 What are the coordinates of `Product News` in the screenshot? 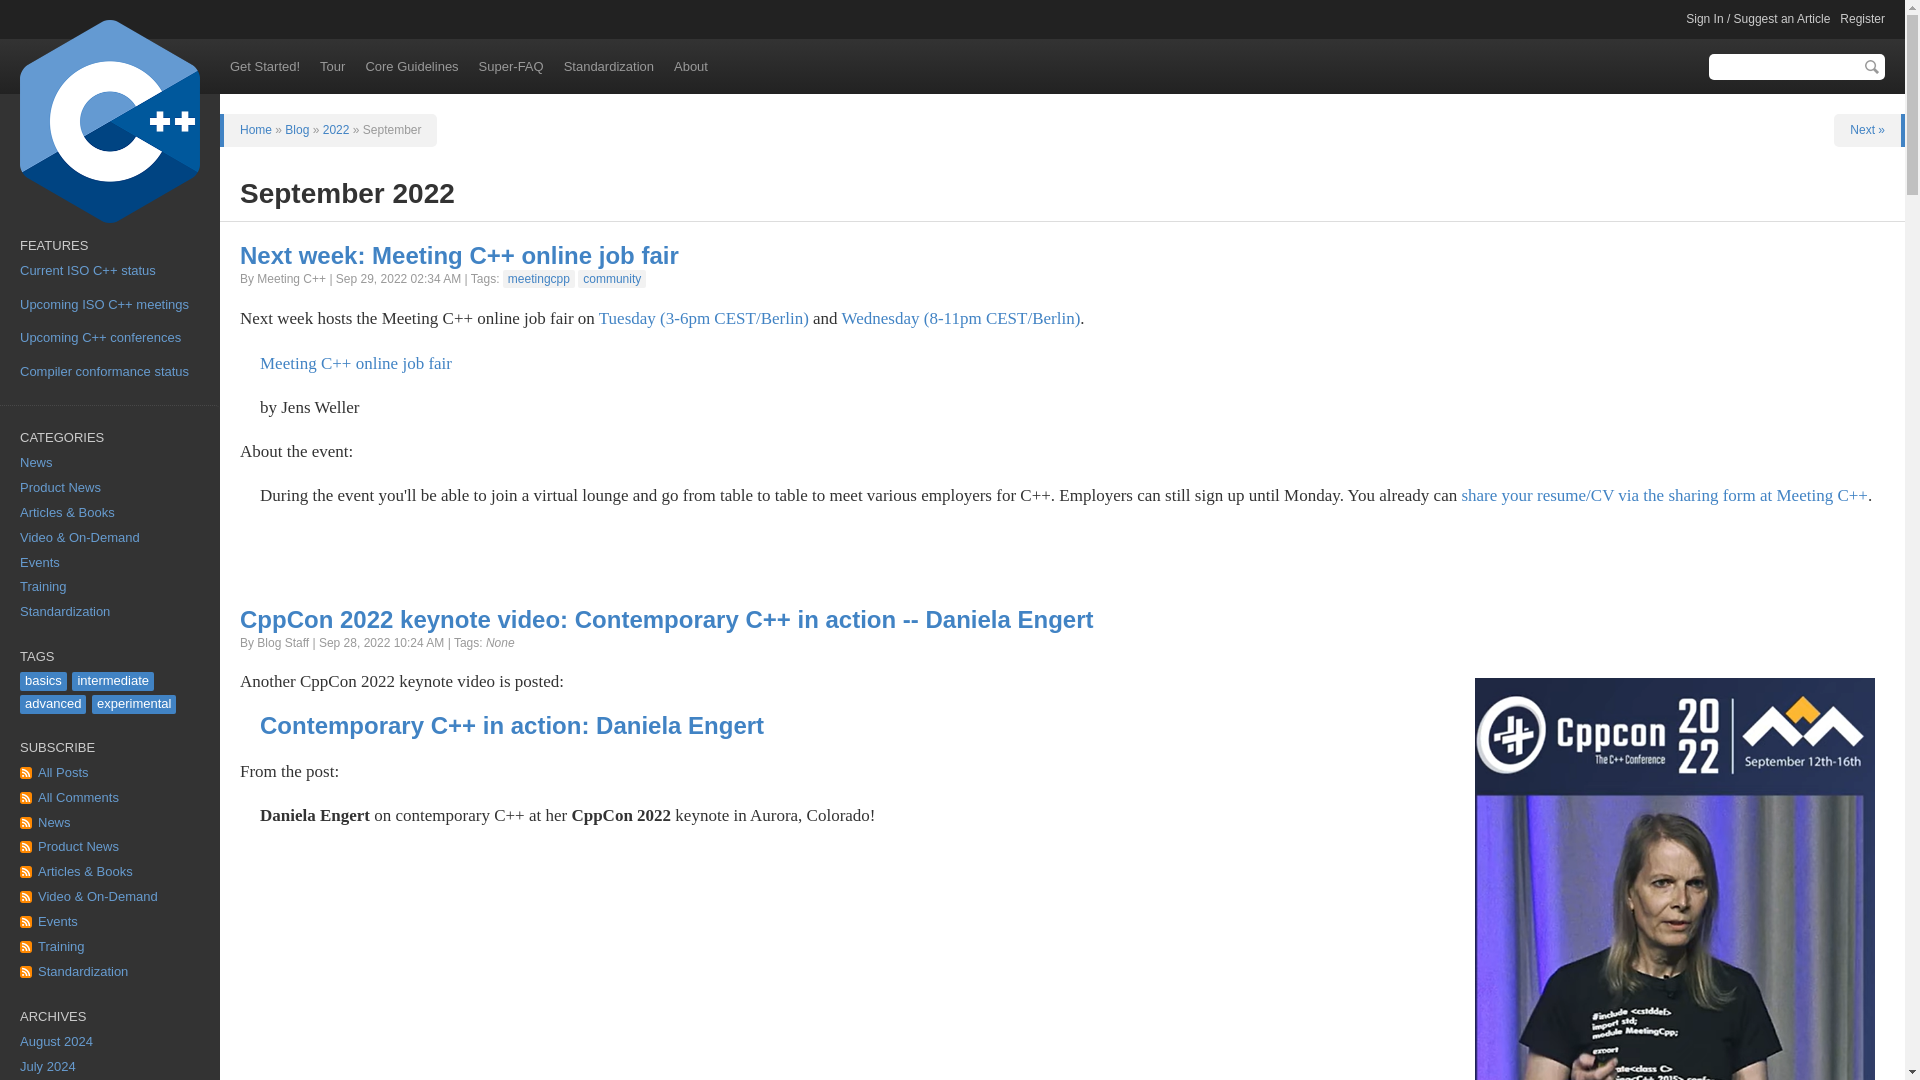 It's located at (110, 488).